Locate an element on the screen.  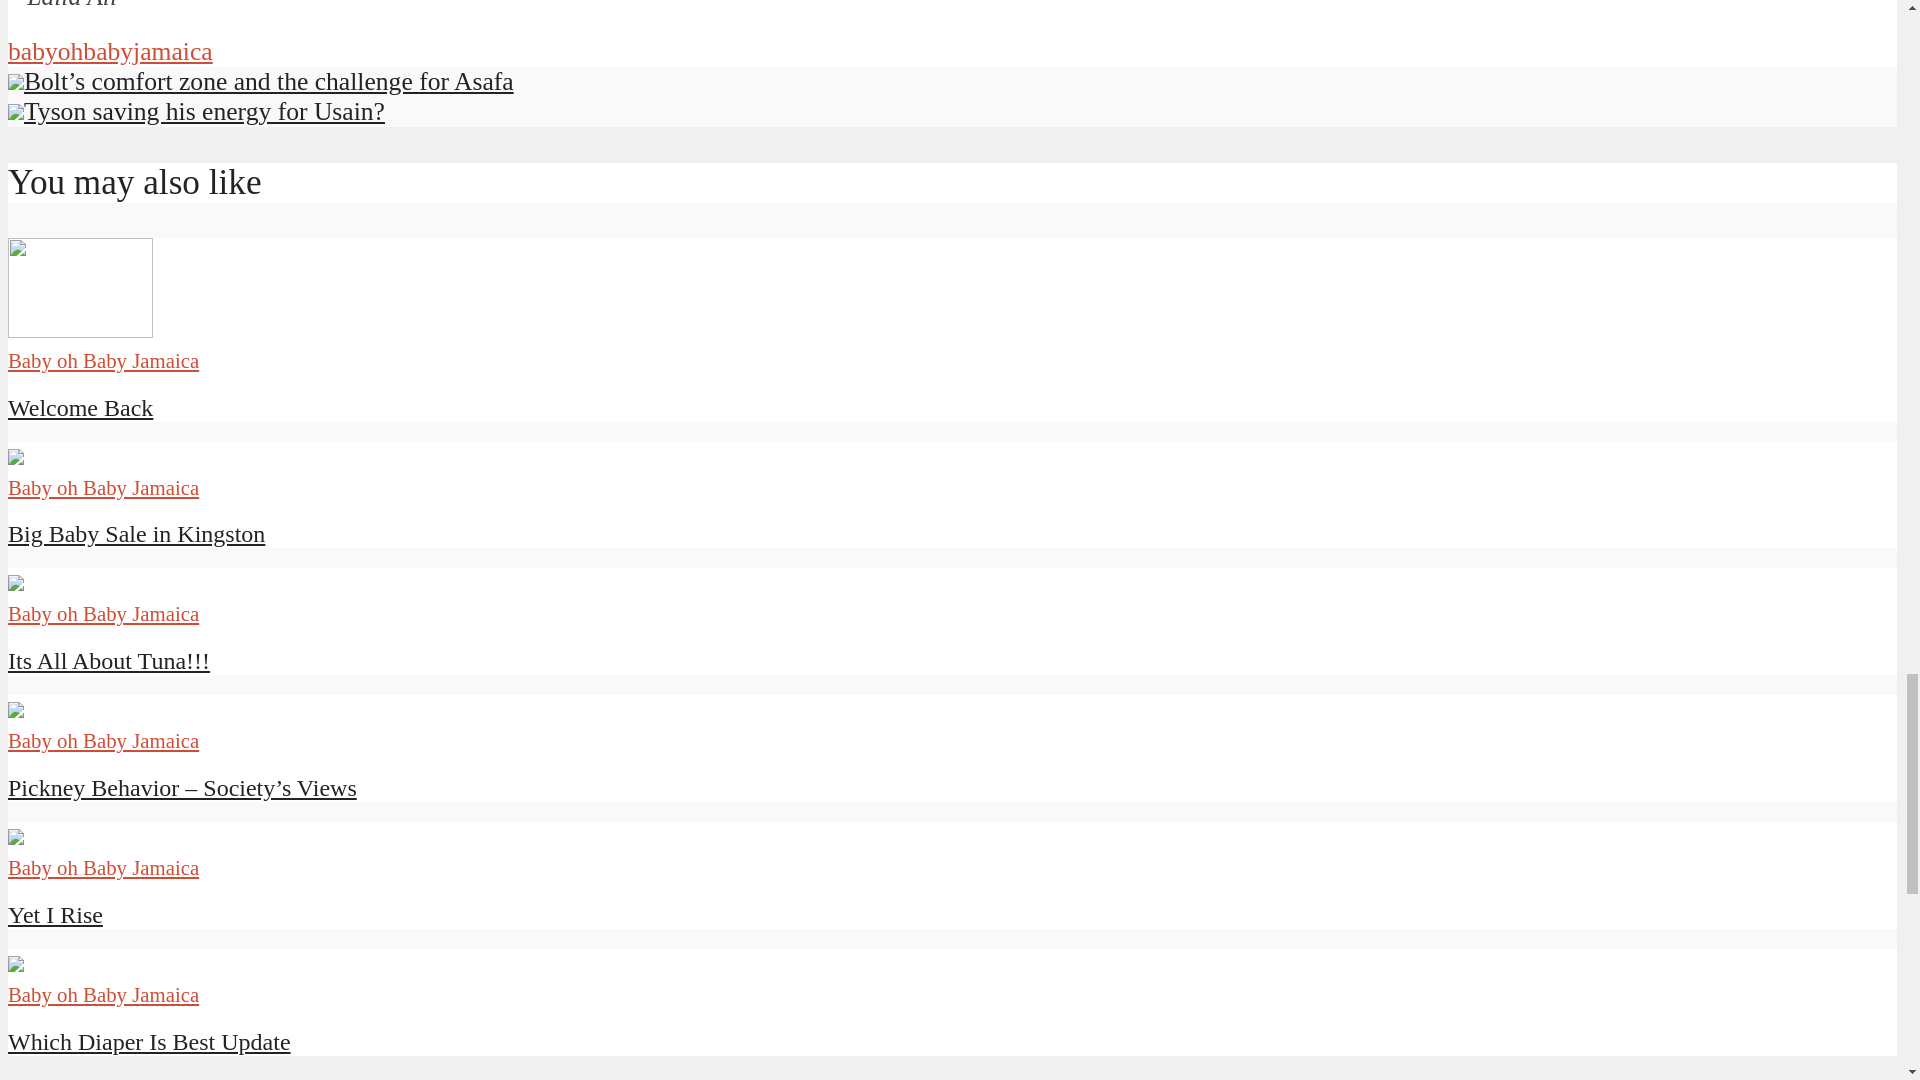
Yet I Rise is located at coordinates (55, 914).